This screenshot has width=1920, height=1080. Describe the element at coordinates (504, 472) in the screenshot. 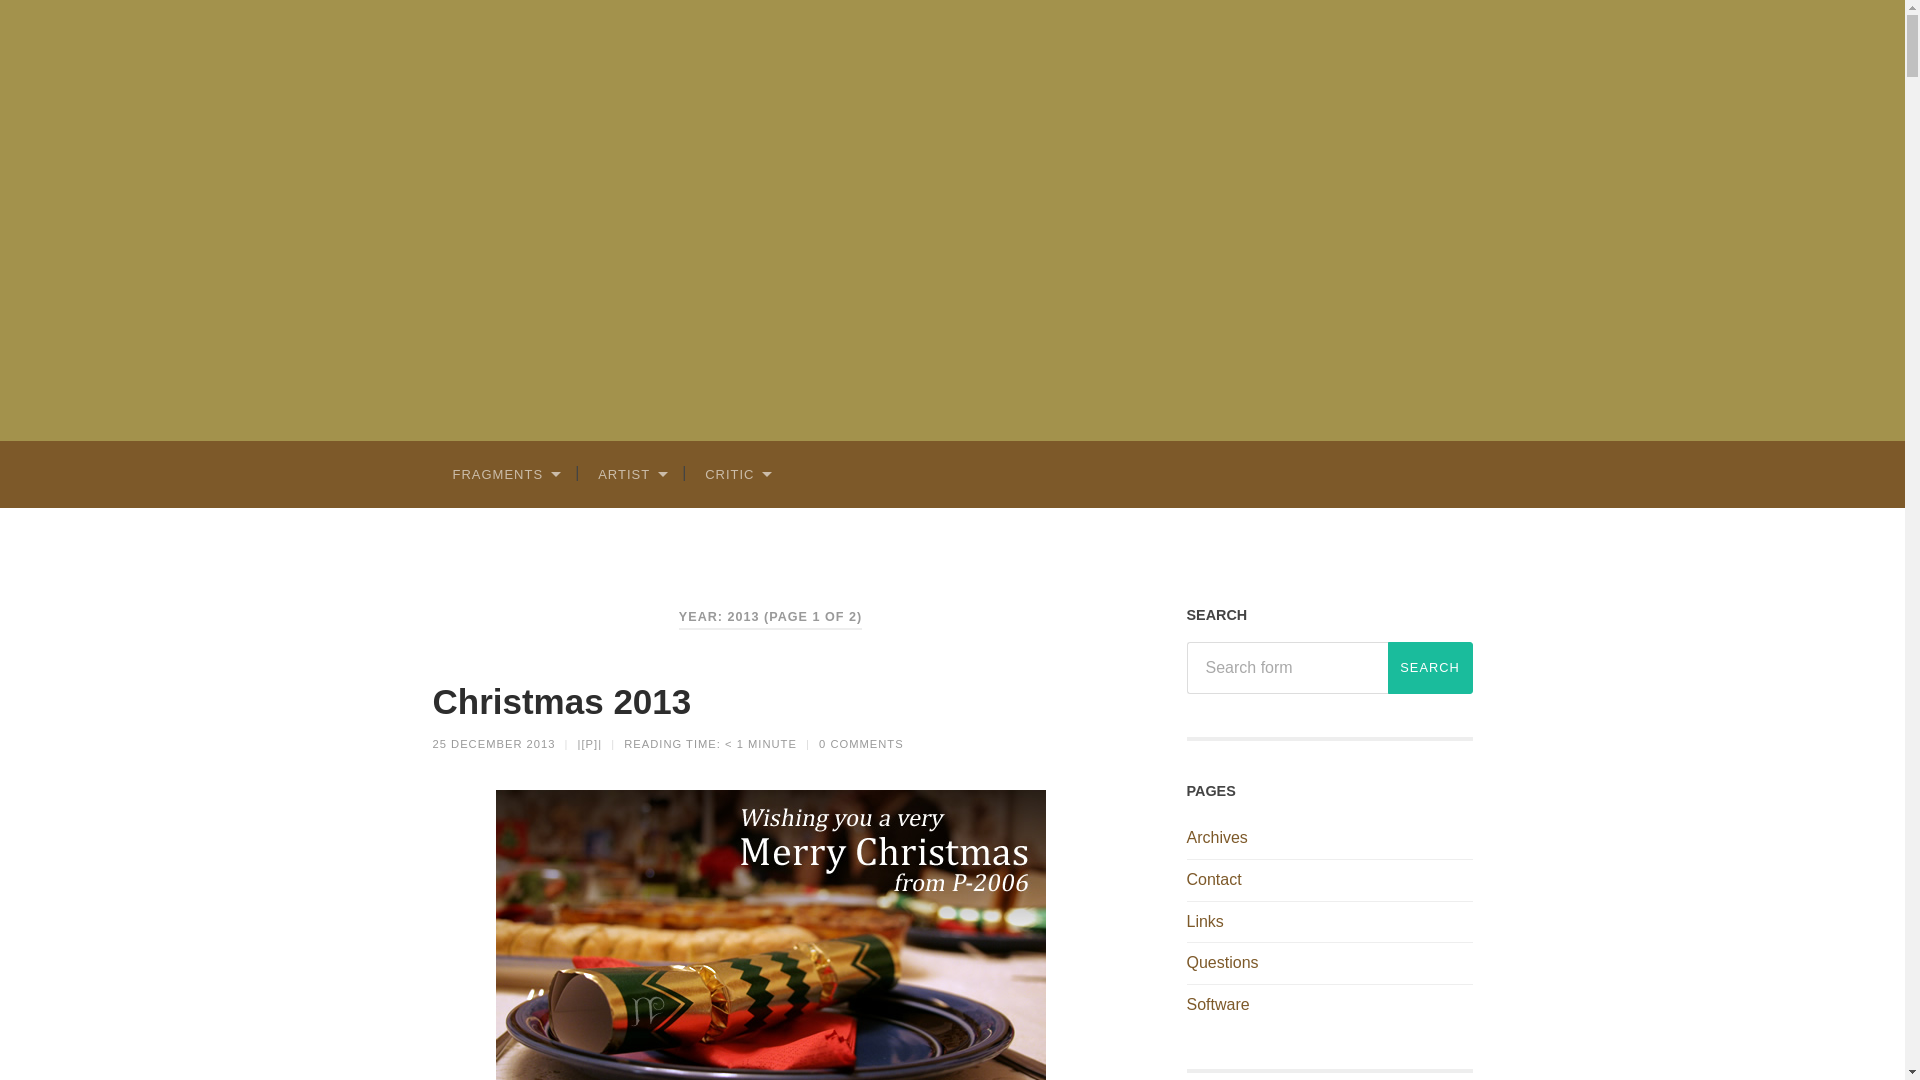

I see `FRAGMENTS` at that location.